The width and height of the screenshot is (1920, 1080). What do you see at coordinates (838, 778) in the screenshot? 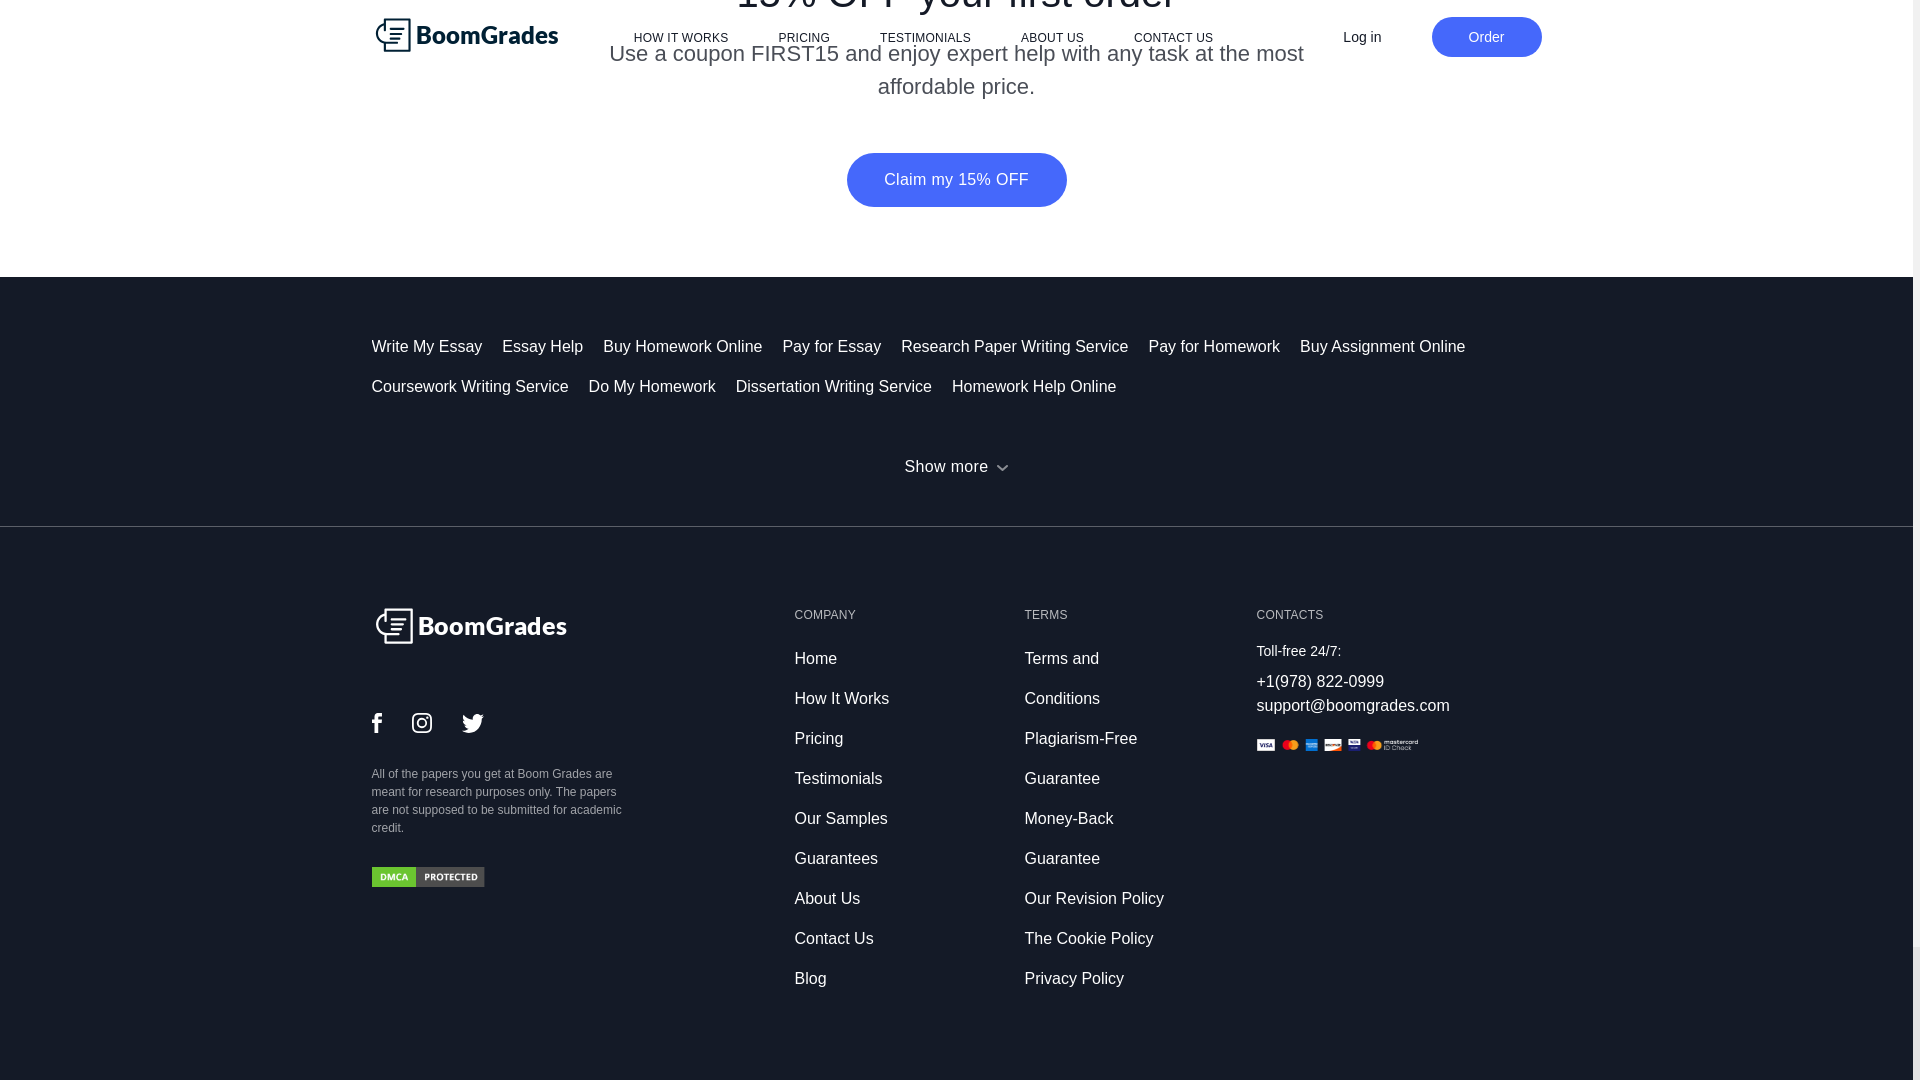
I see `Testimonials` at bounding box center [838, 778].